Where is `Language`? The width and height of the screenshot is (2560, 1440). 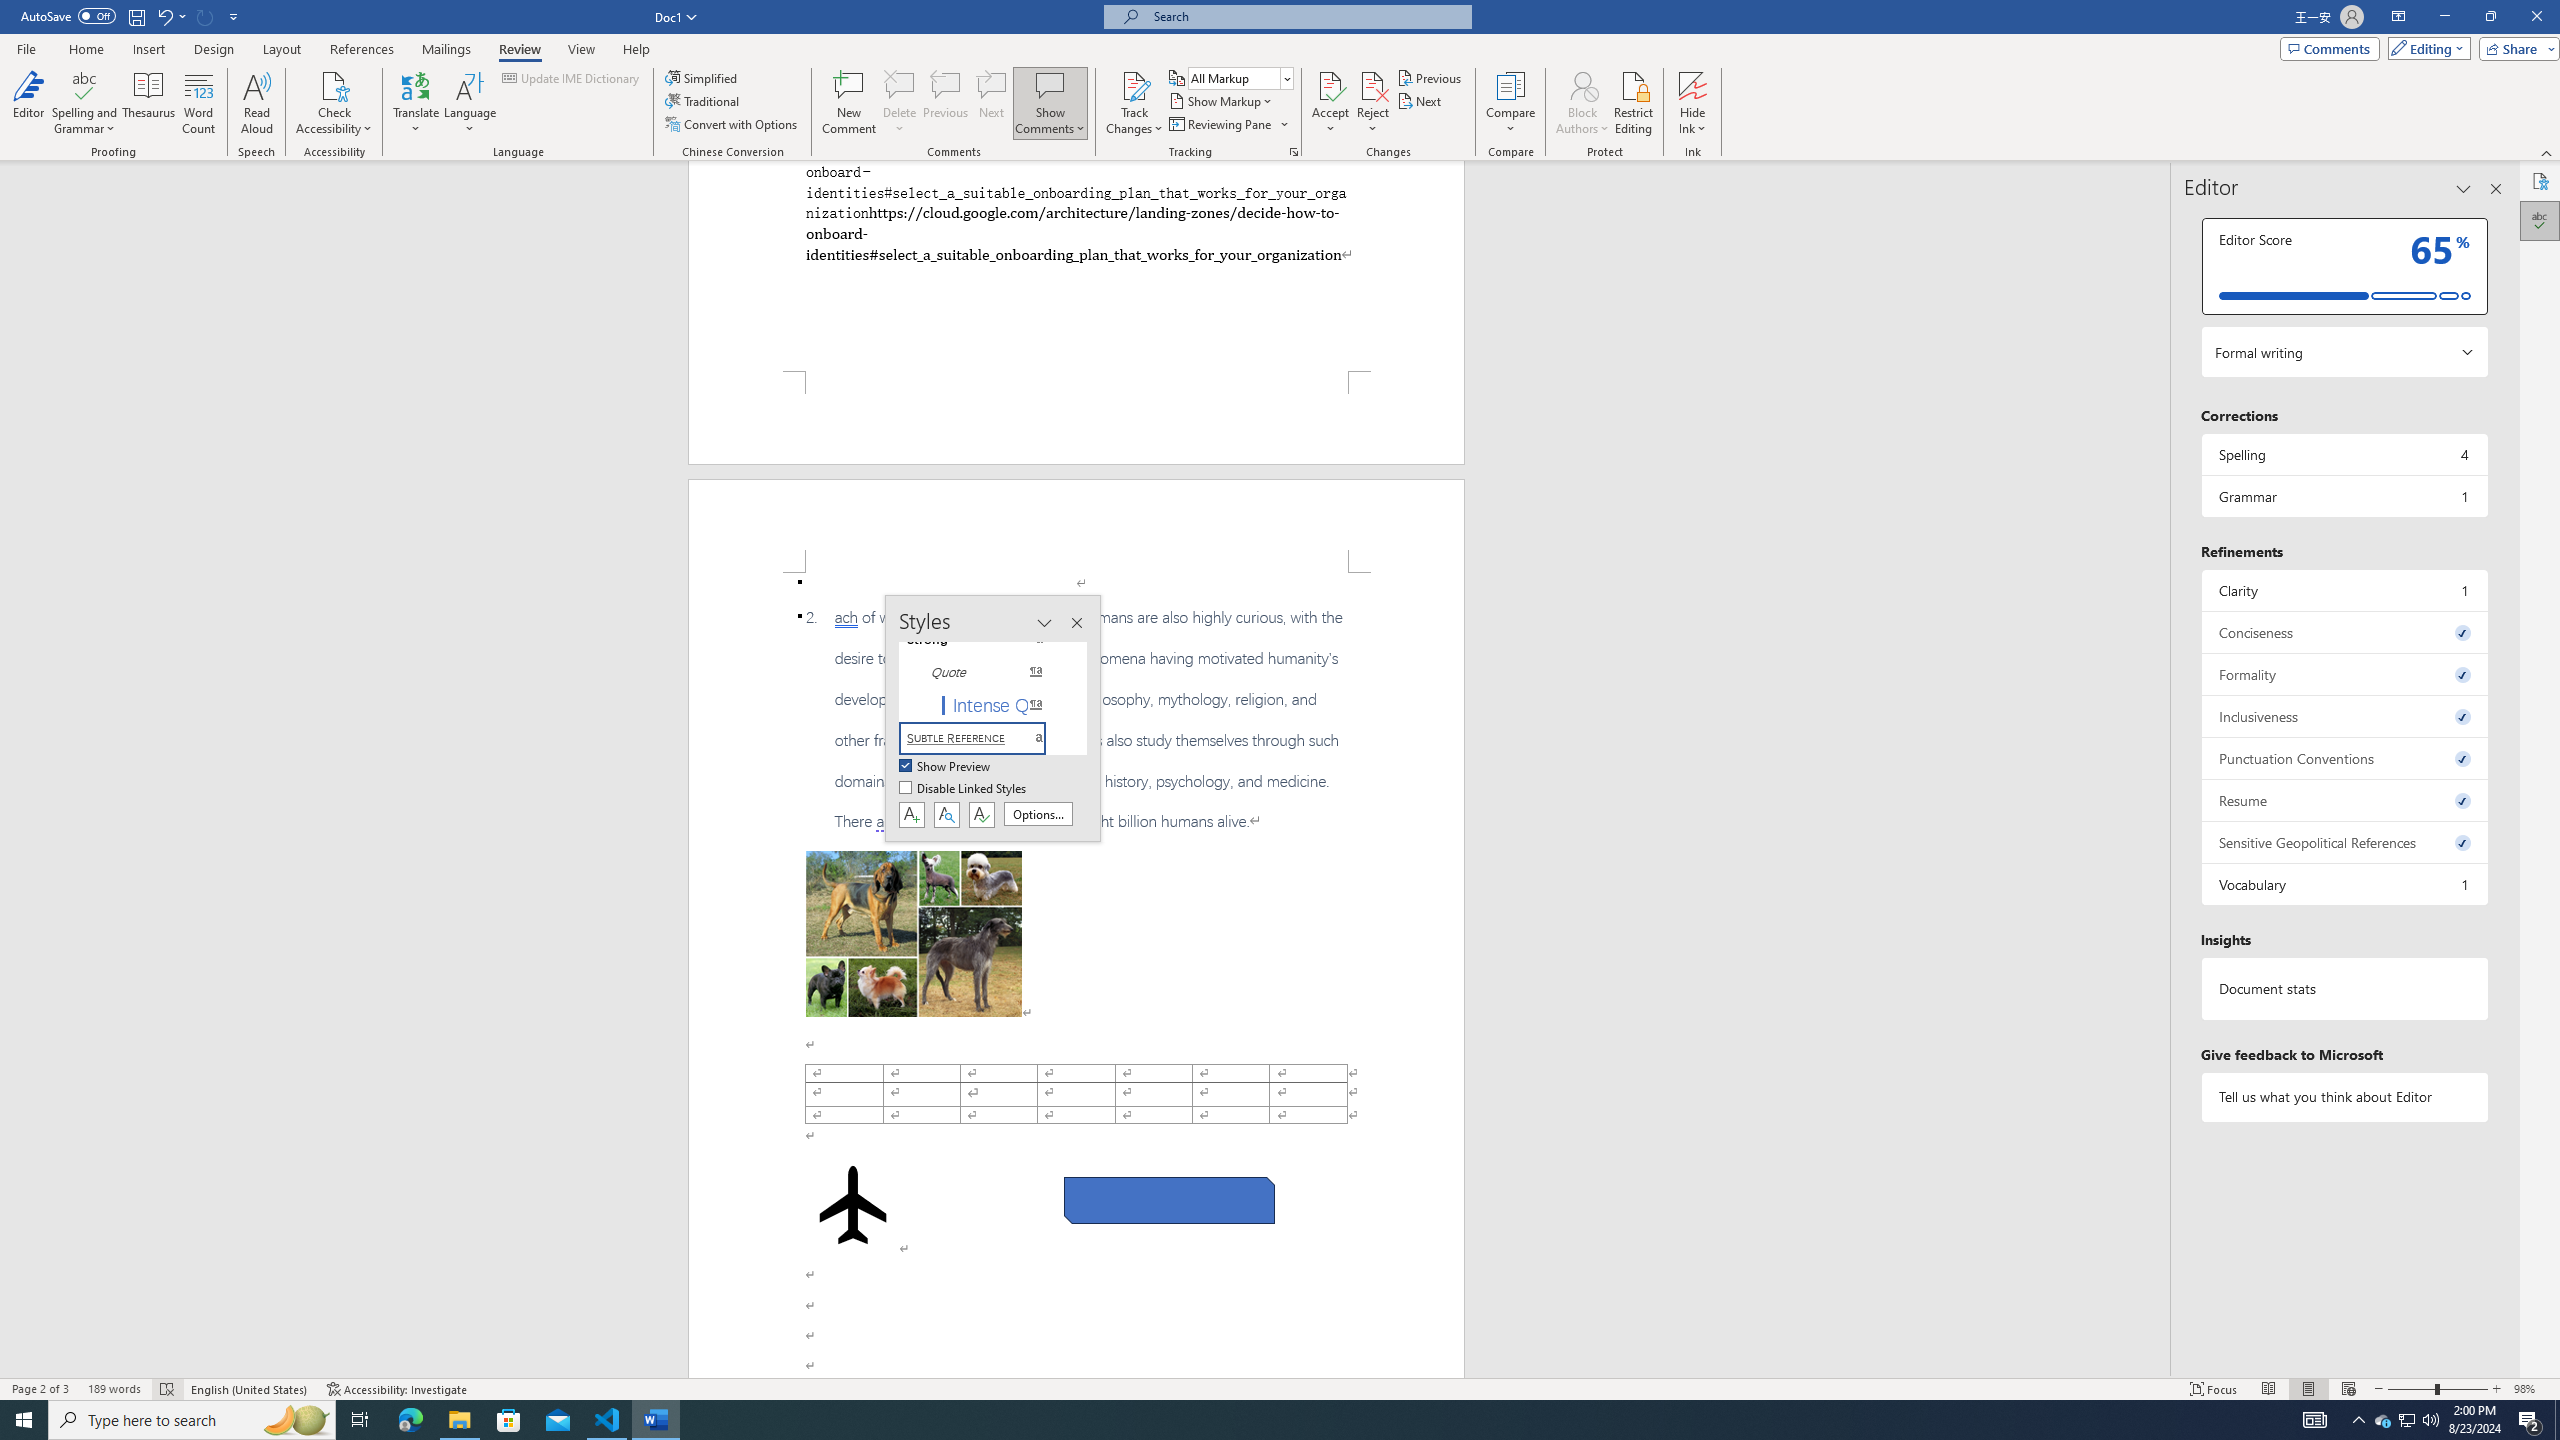
Language is located at coordinates (470, 103).